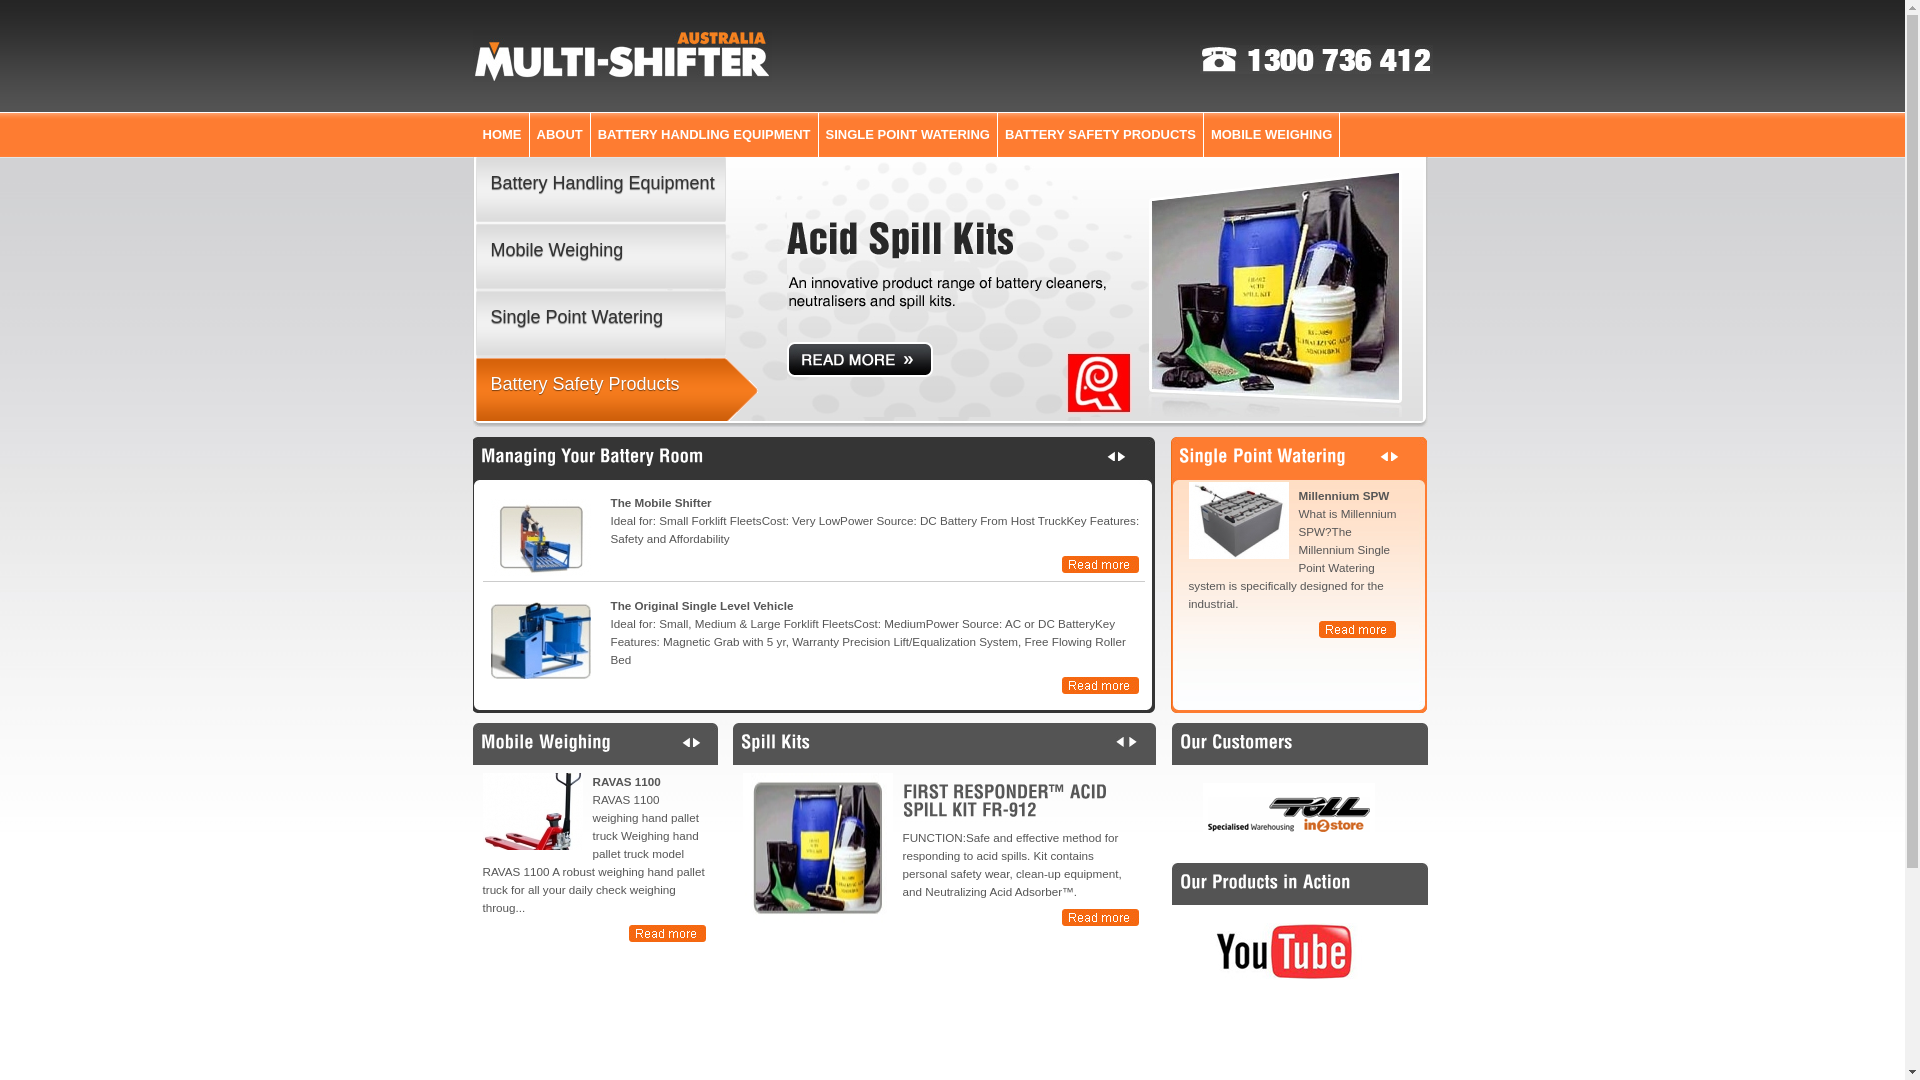 Image resolution: width=1920 pixels, height=1080 pixels. Describe the element at coordinates (1123, 456) in the screenshot. I see `Previous` at that location.